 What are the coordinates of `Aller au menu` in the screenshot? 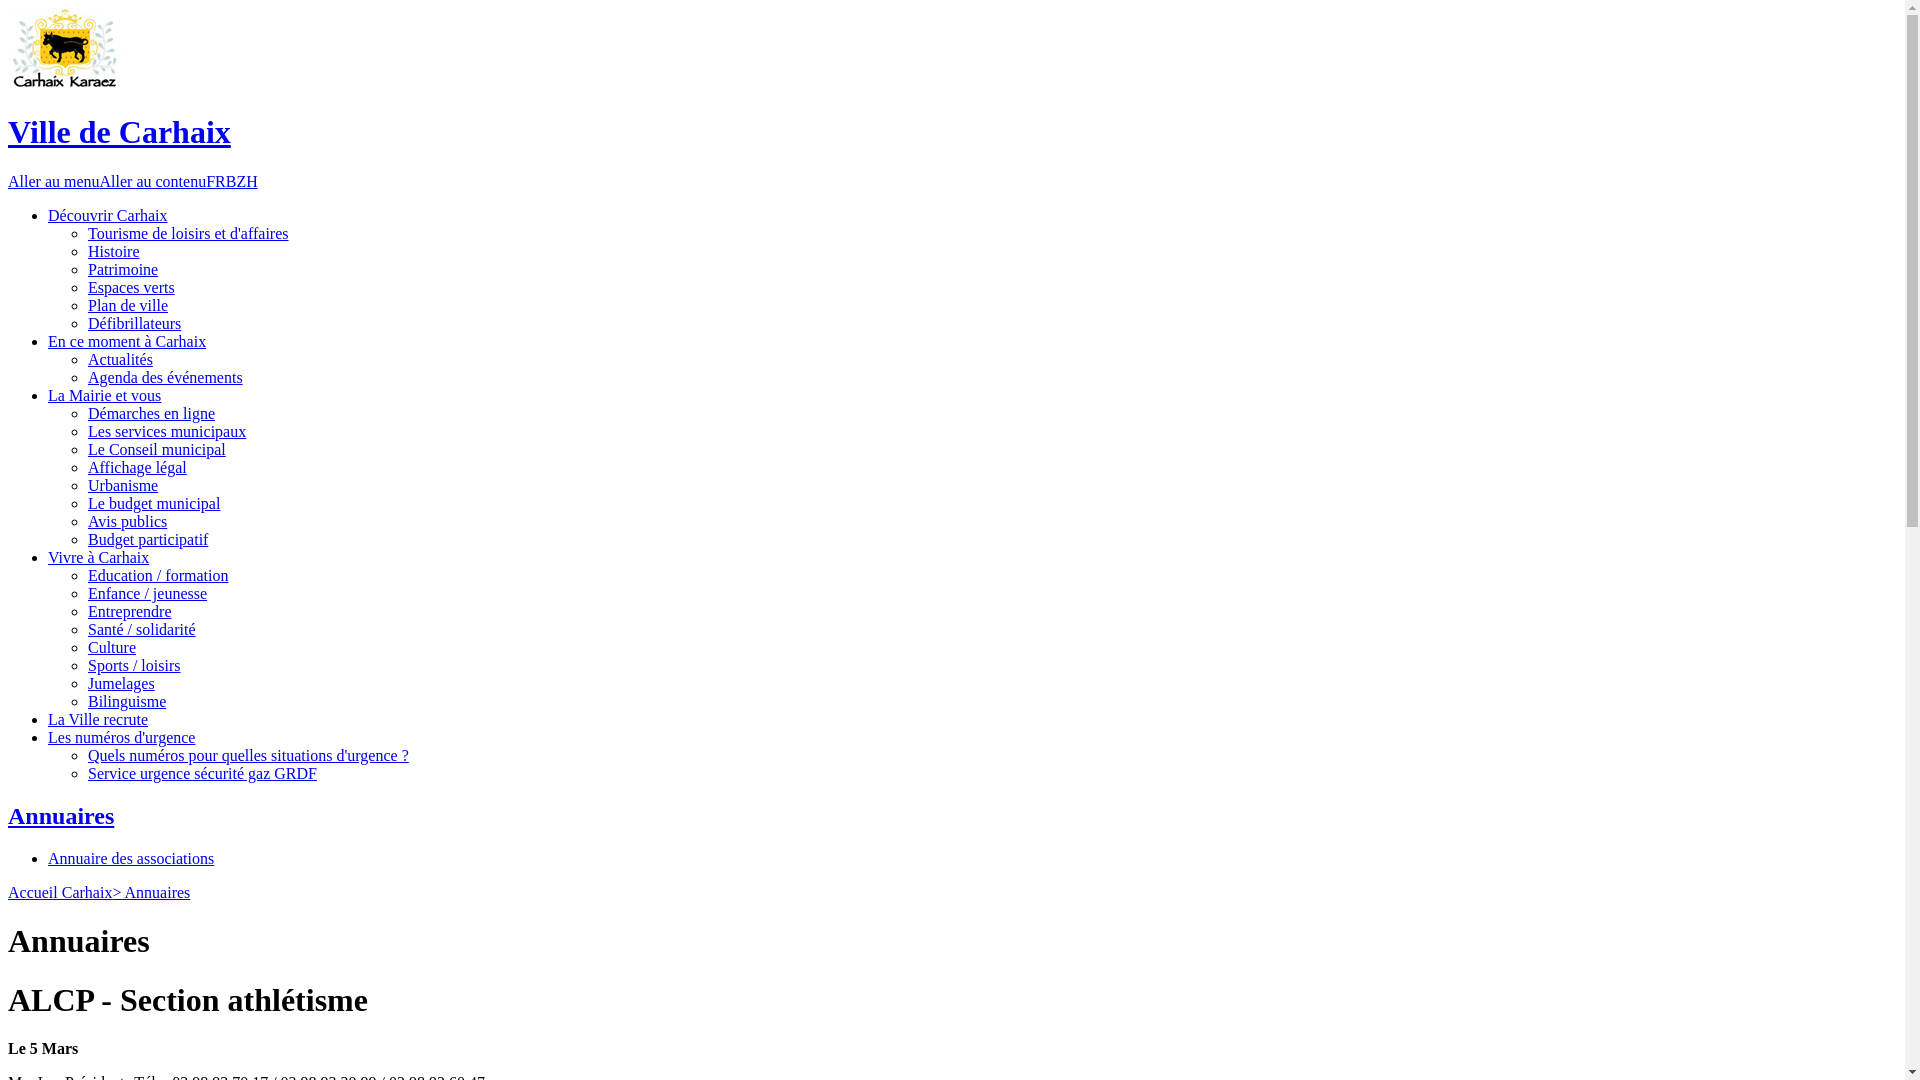 It's located at (54, 182).